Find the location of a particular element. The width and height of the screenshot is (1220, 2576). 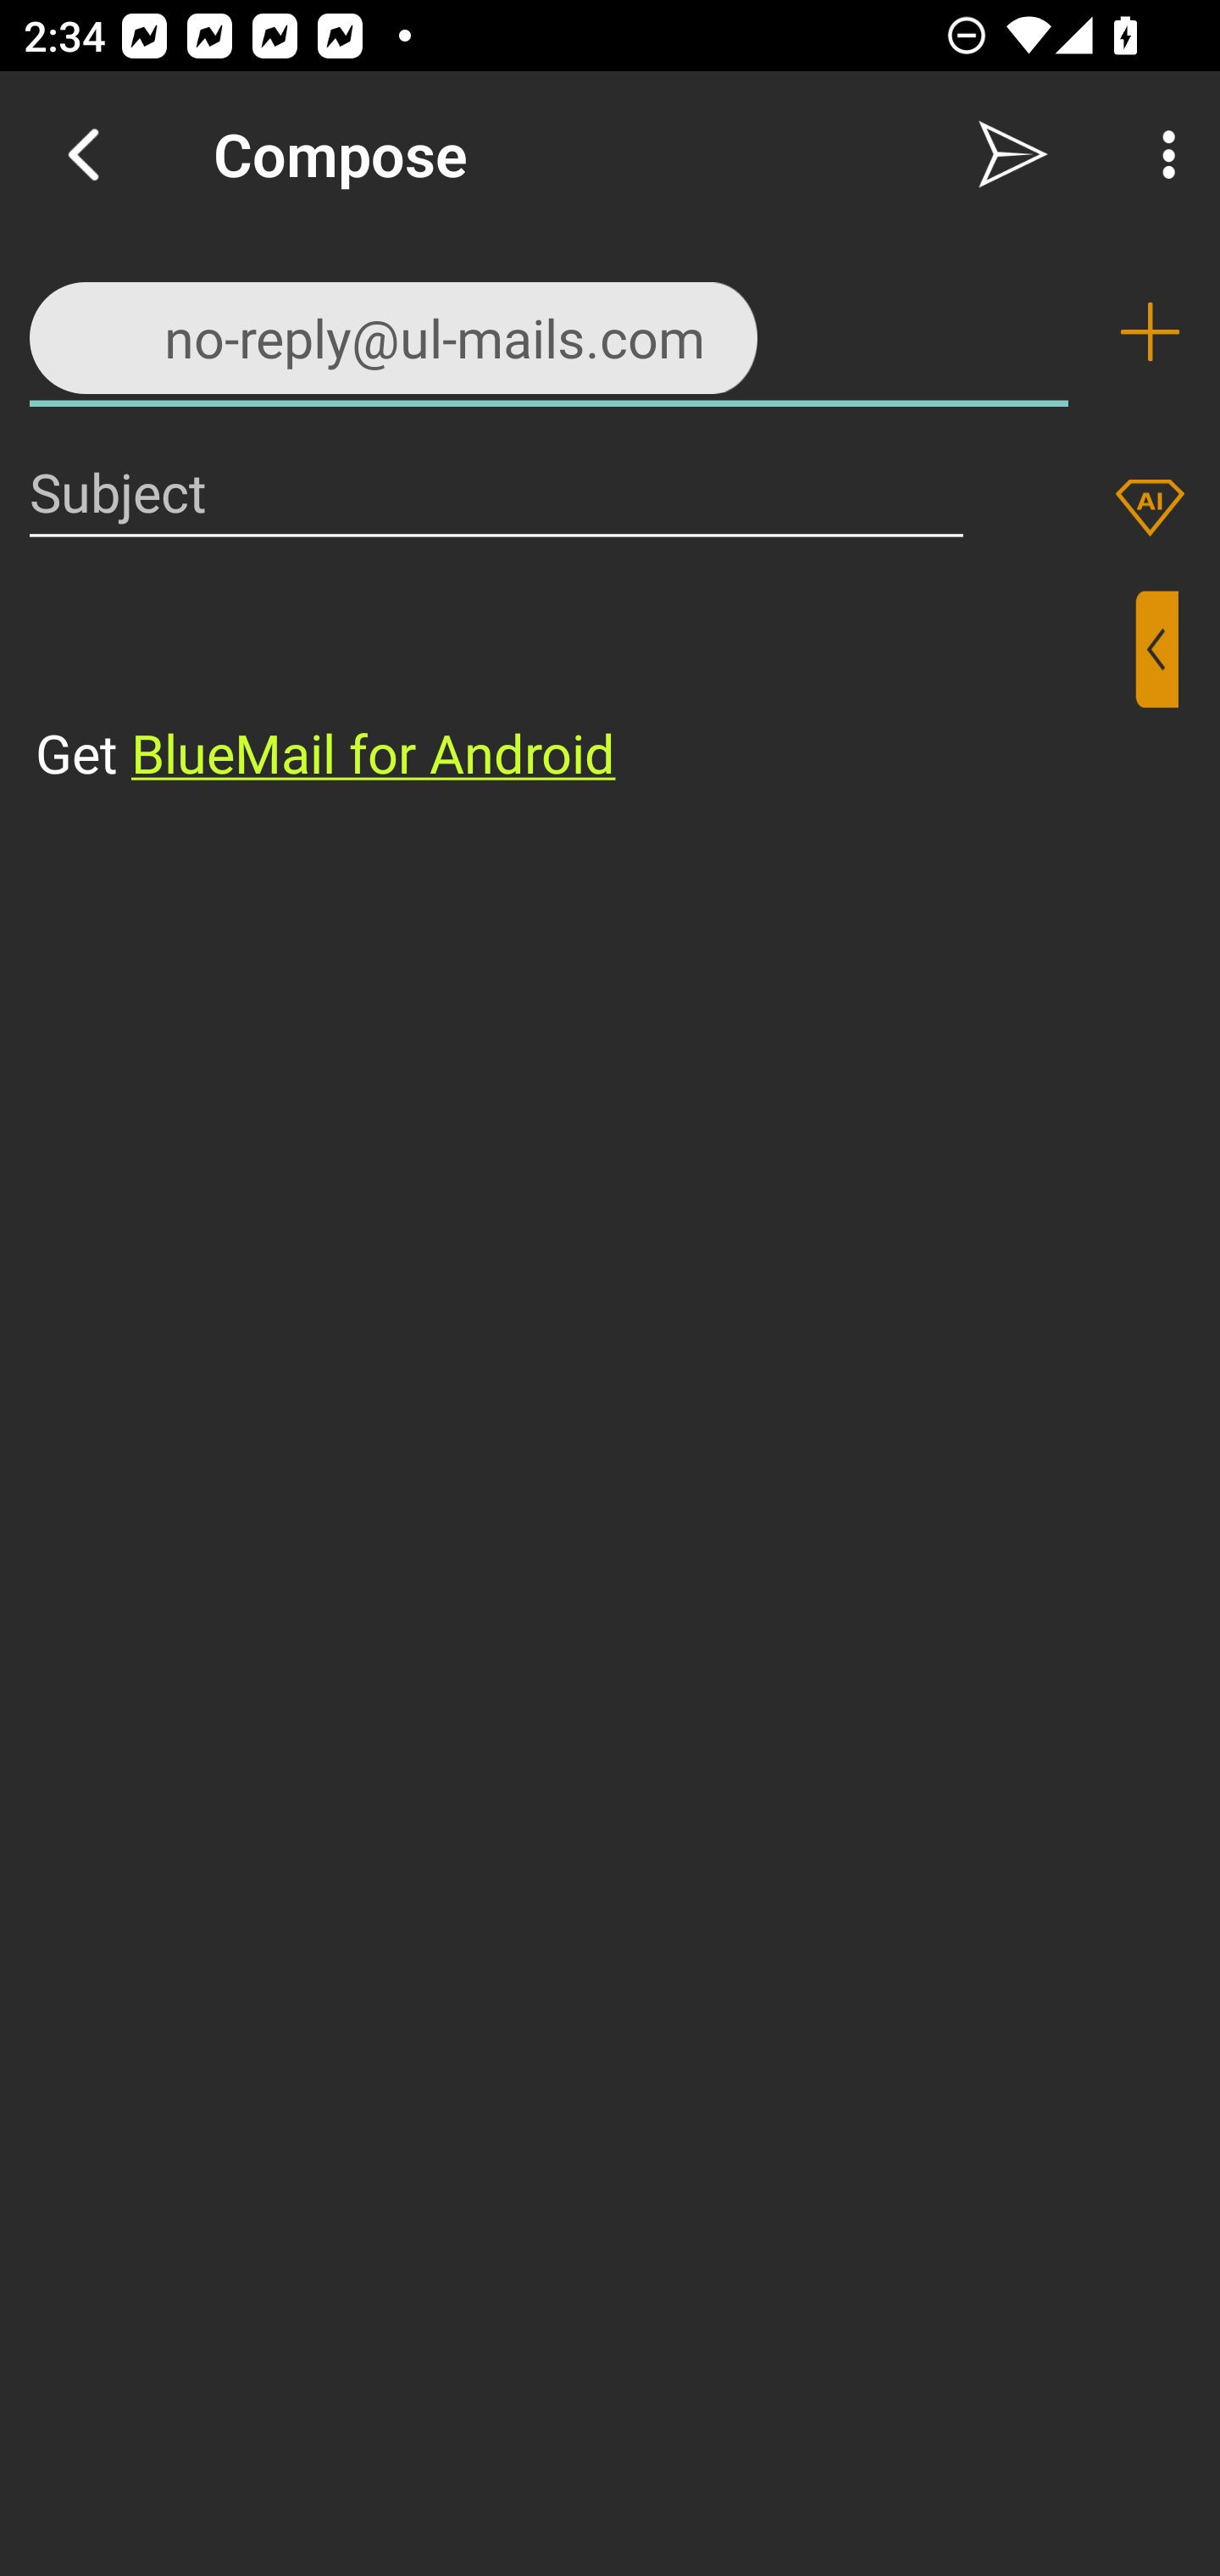

More Options is located at coordinates (1161, 154).